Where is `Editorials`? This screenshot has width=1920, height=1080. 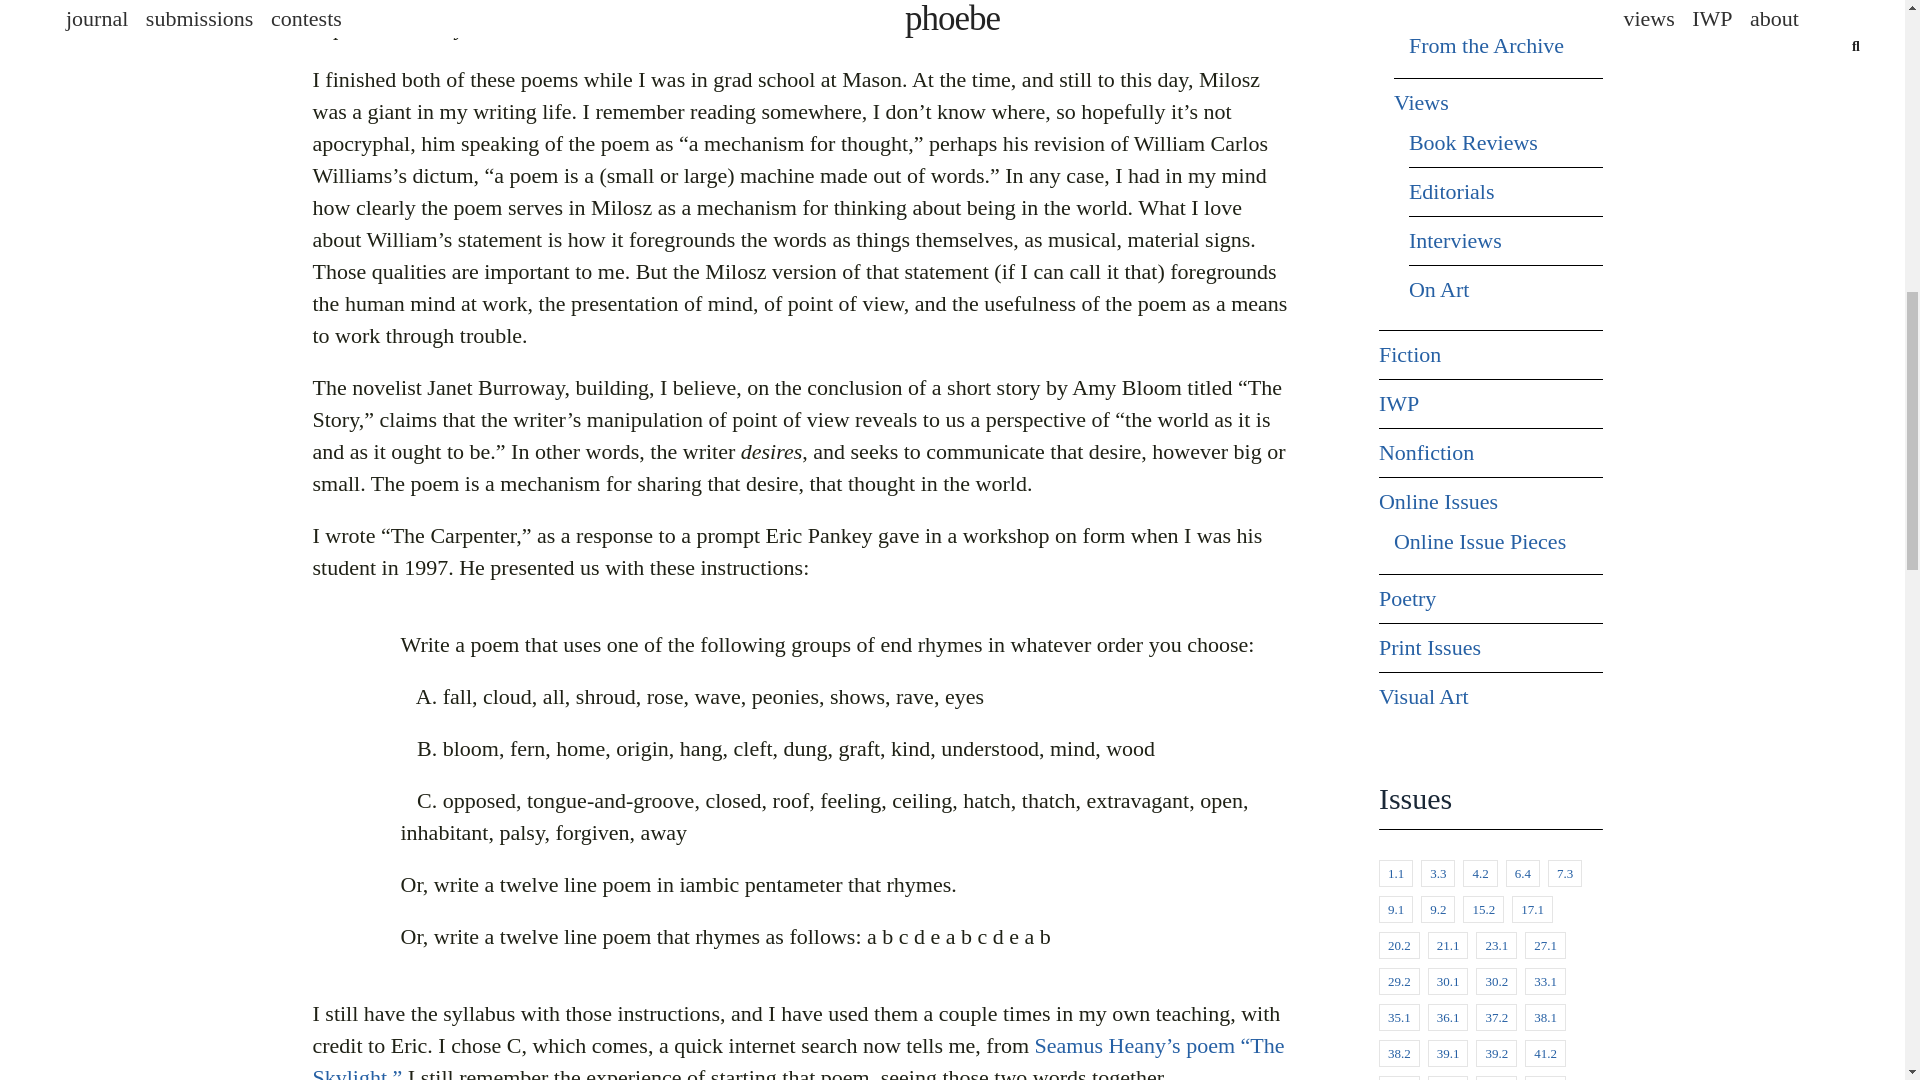
Editorials is located at coordinates (1452, 192).